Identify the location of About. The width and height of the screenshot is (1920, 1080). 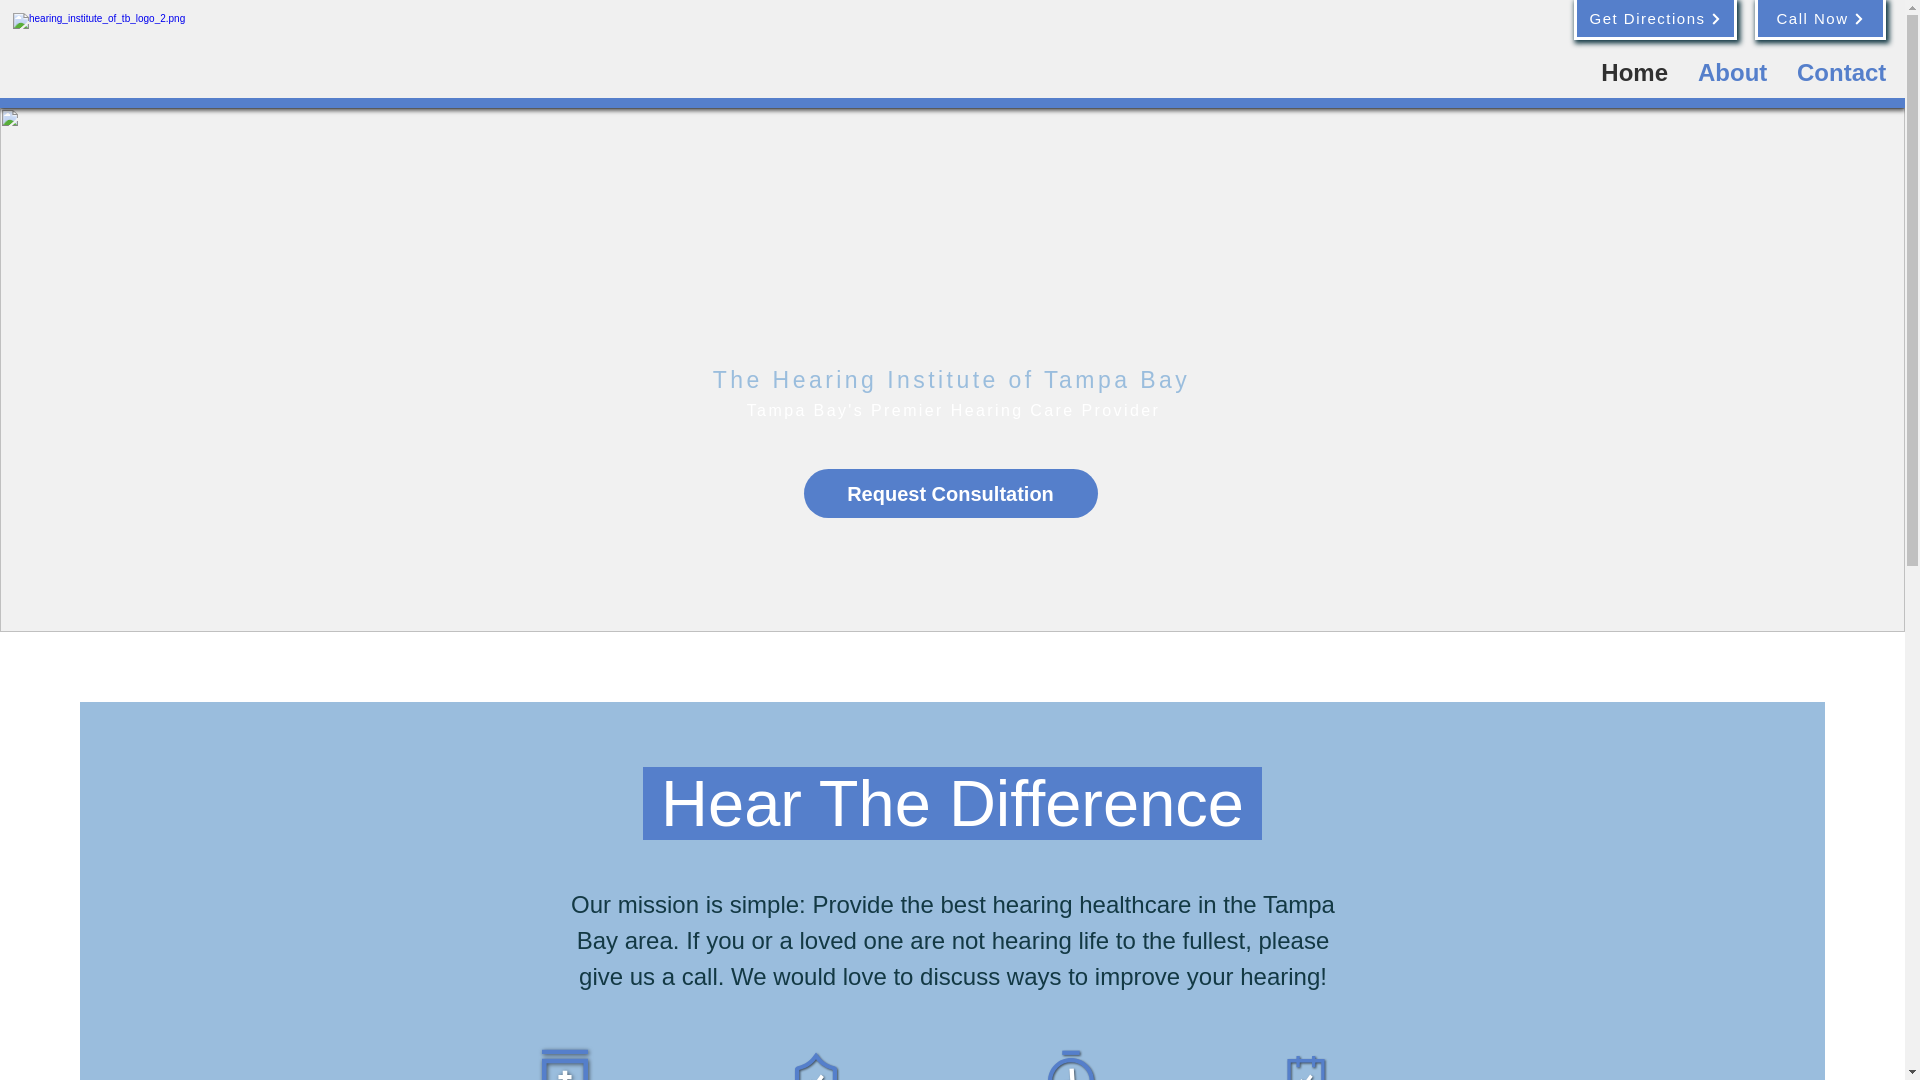
(1732, 70).